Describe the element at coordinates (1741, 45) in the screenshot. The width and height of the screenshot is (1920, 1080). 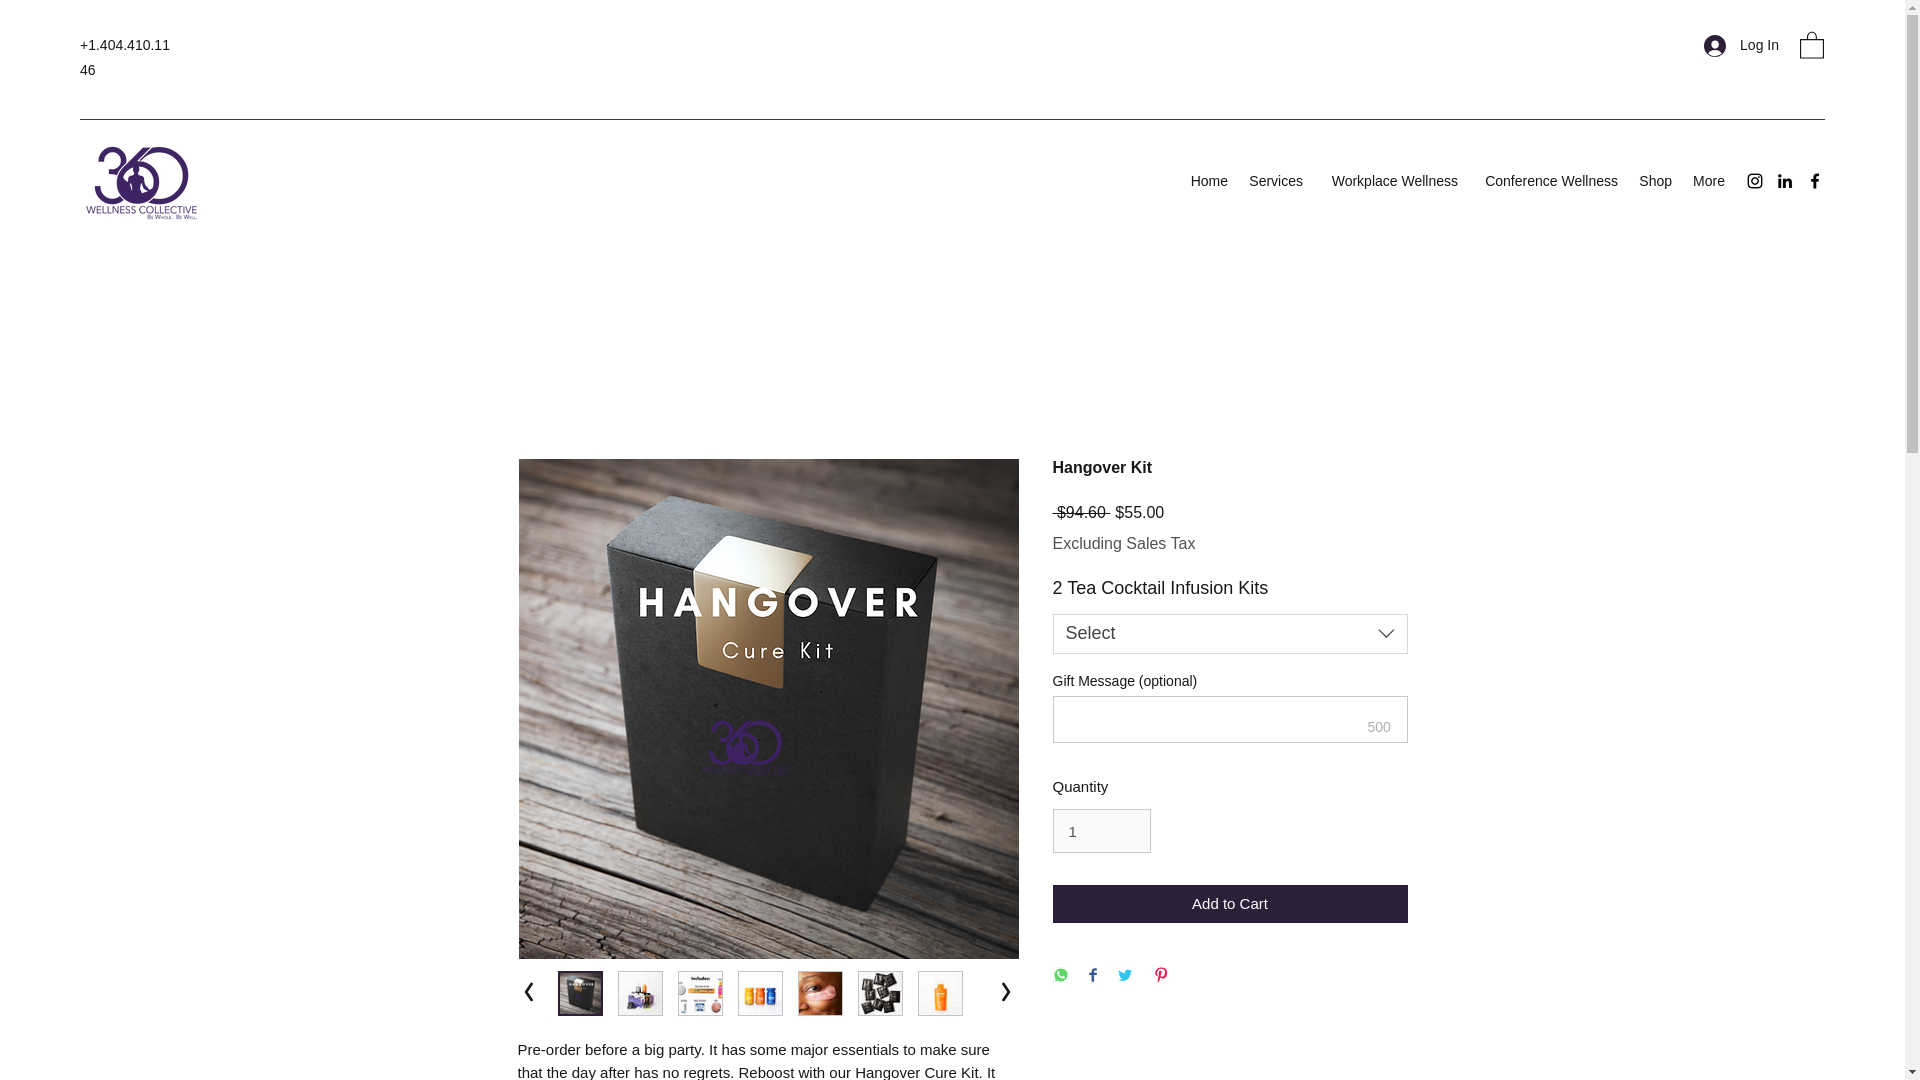
I see `Log In` at that location.